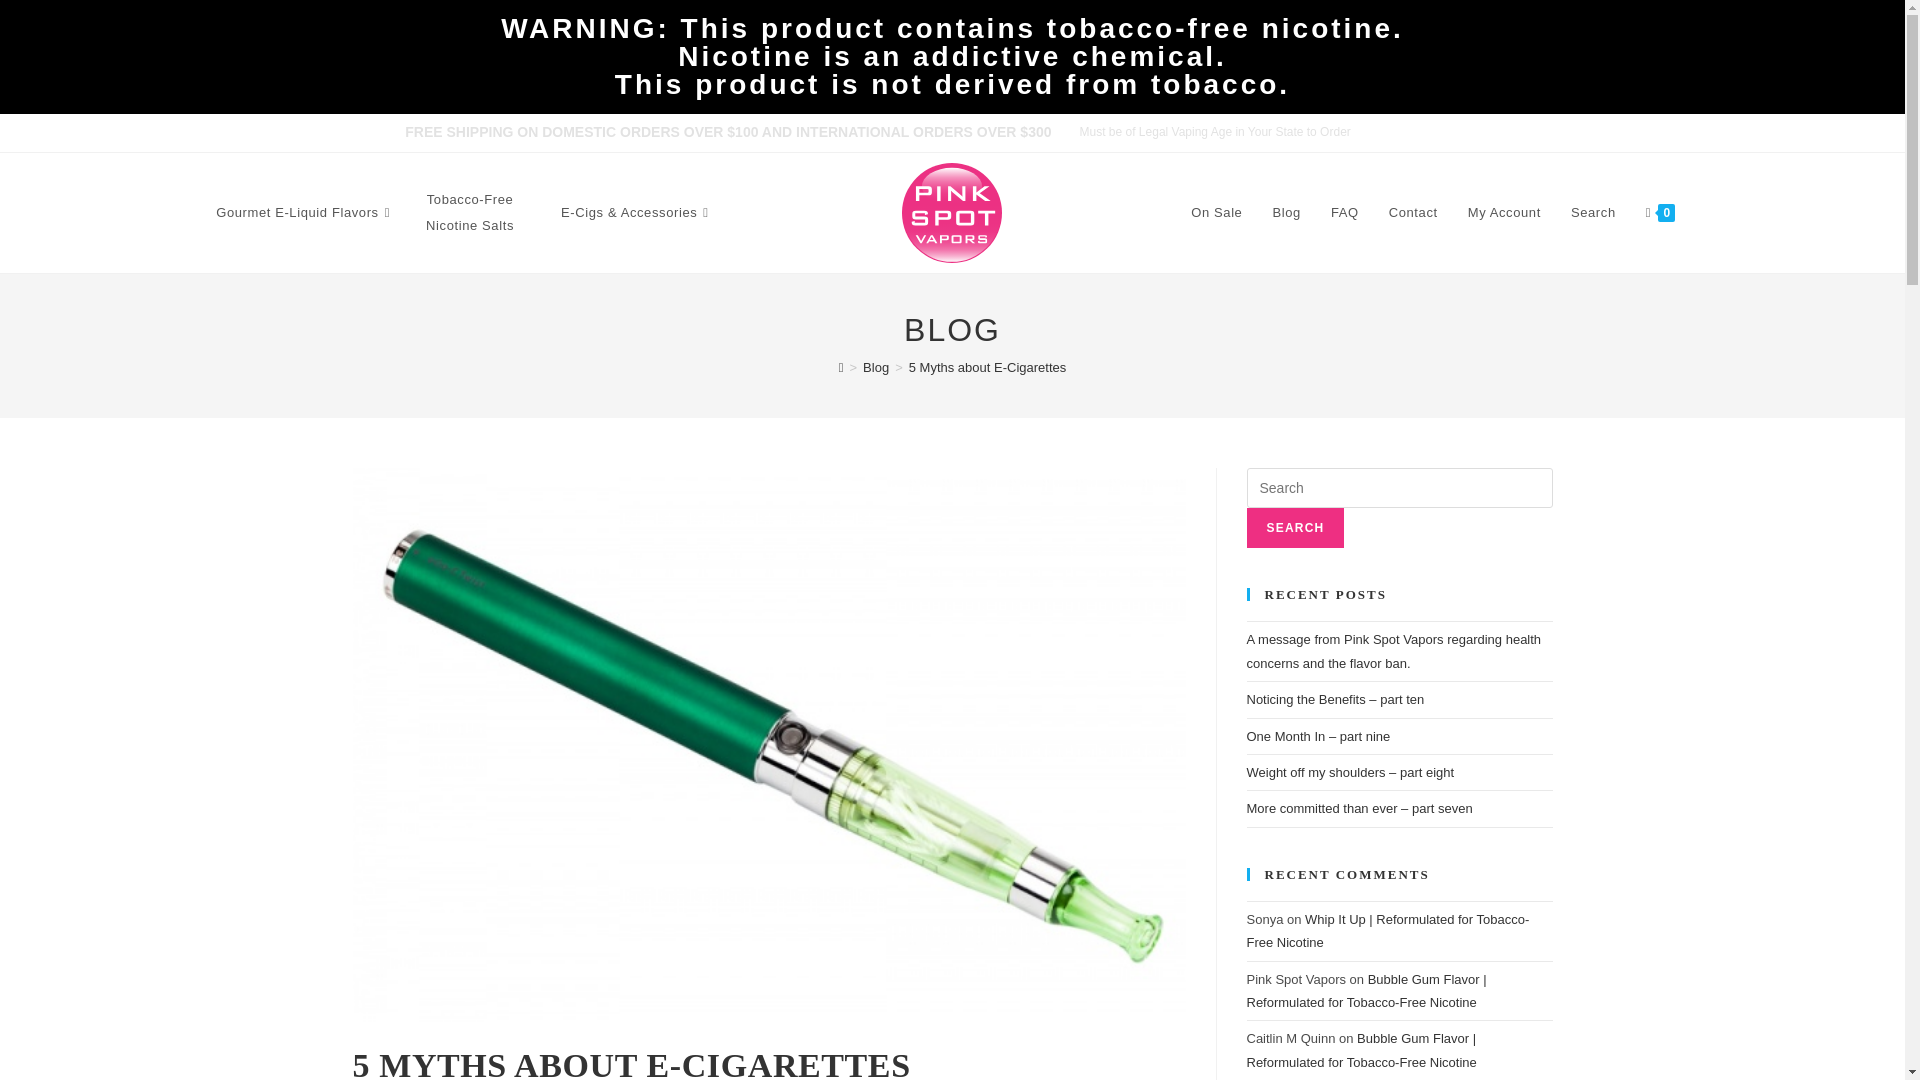 This screenshot has height=1080, width=1920. I want to click on On Sale, so click(1216, 212).